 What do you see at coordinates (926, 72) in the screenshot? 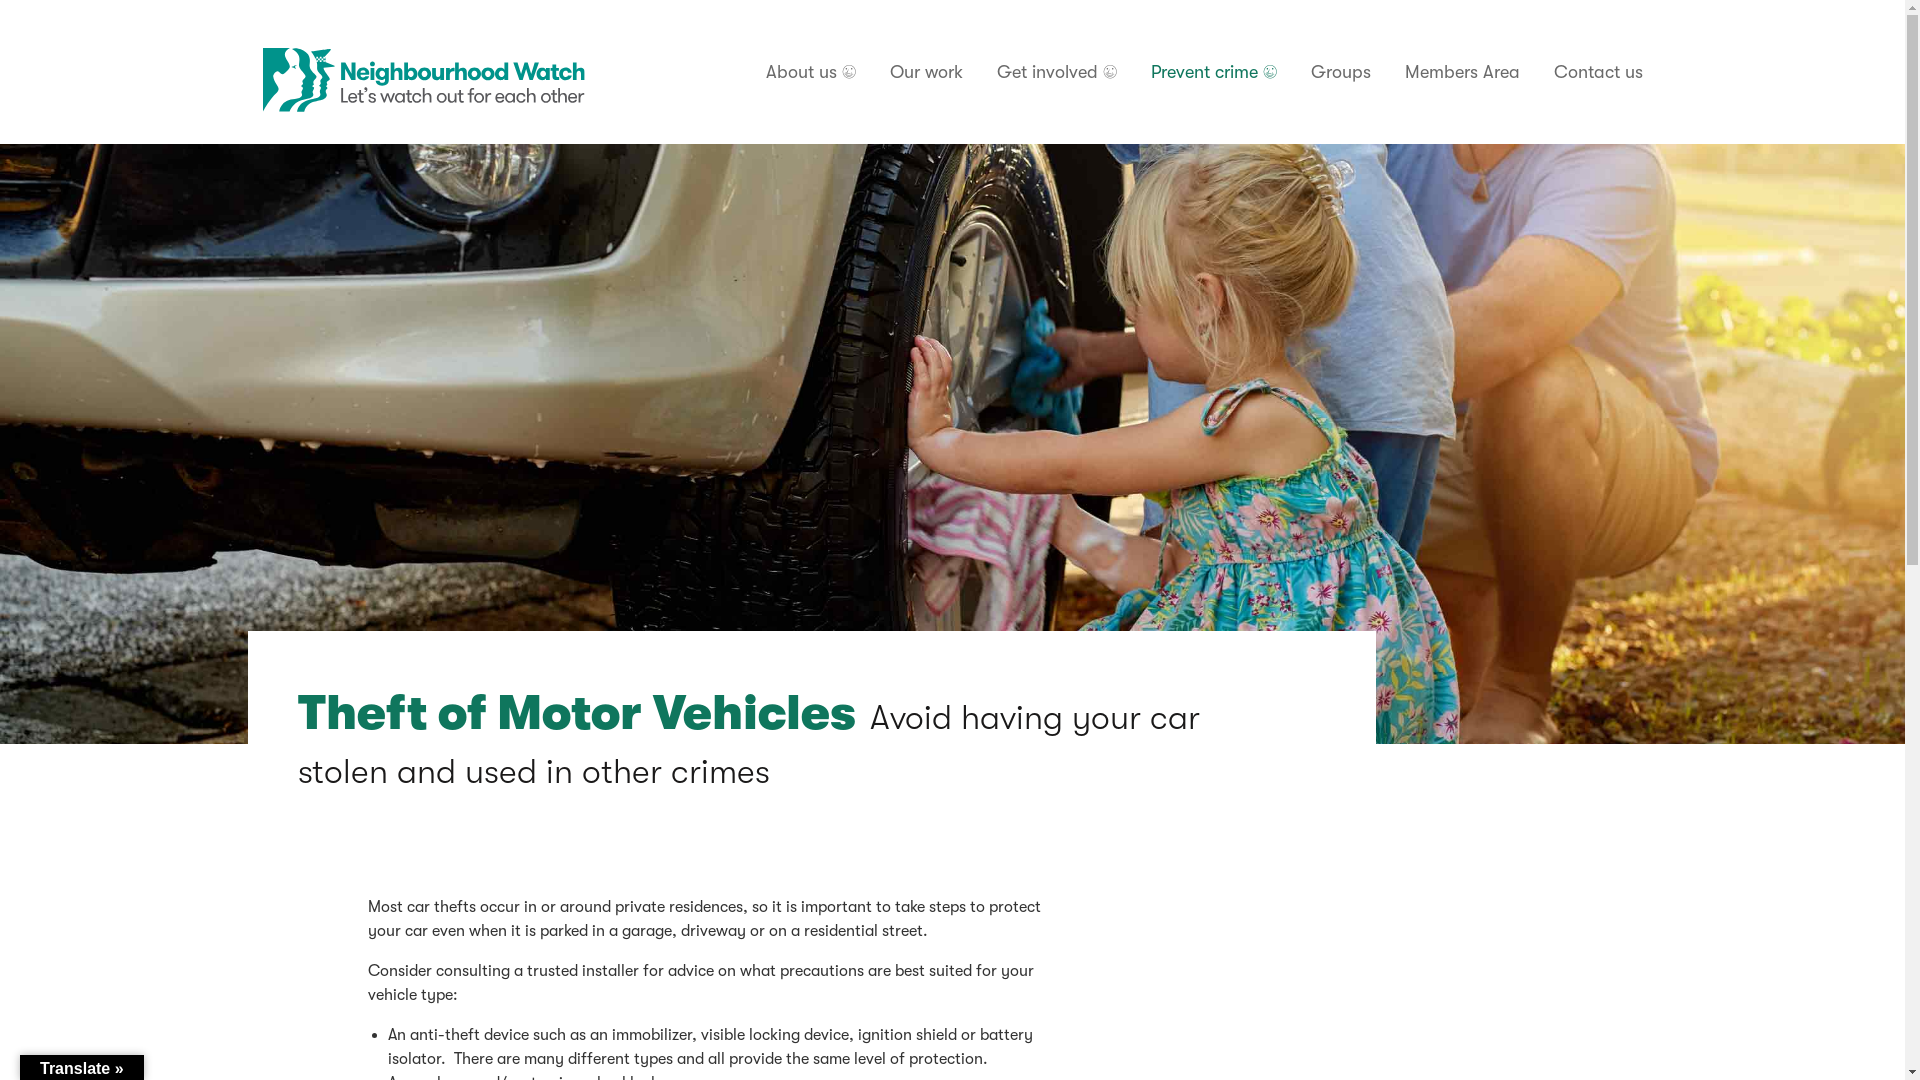
I see `Our work` at bounding box center [926, 72].